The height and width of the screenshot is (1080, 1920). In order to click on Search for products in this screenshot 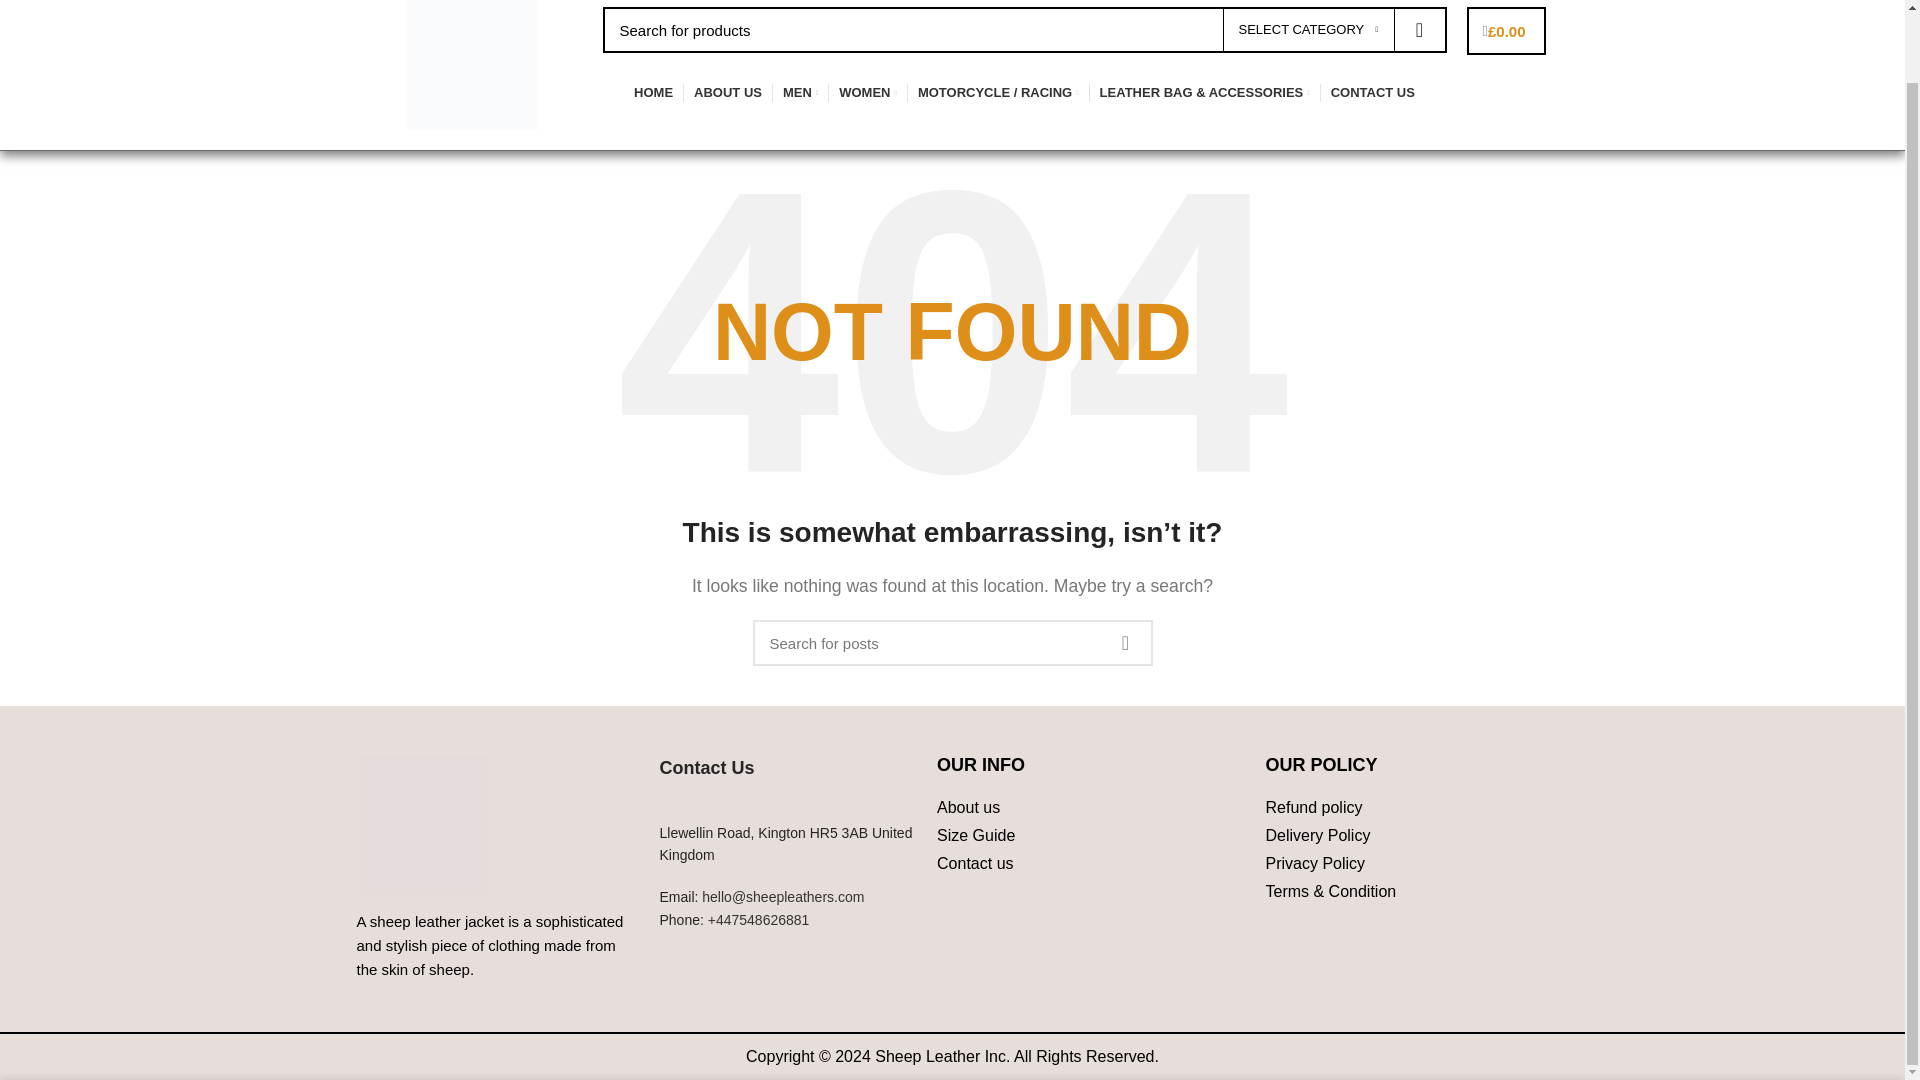, I will do `click(1024, 29)`.